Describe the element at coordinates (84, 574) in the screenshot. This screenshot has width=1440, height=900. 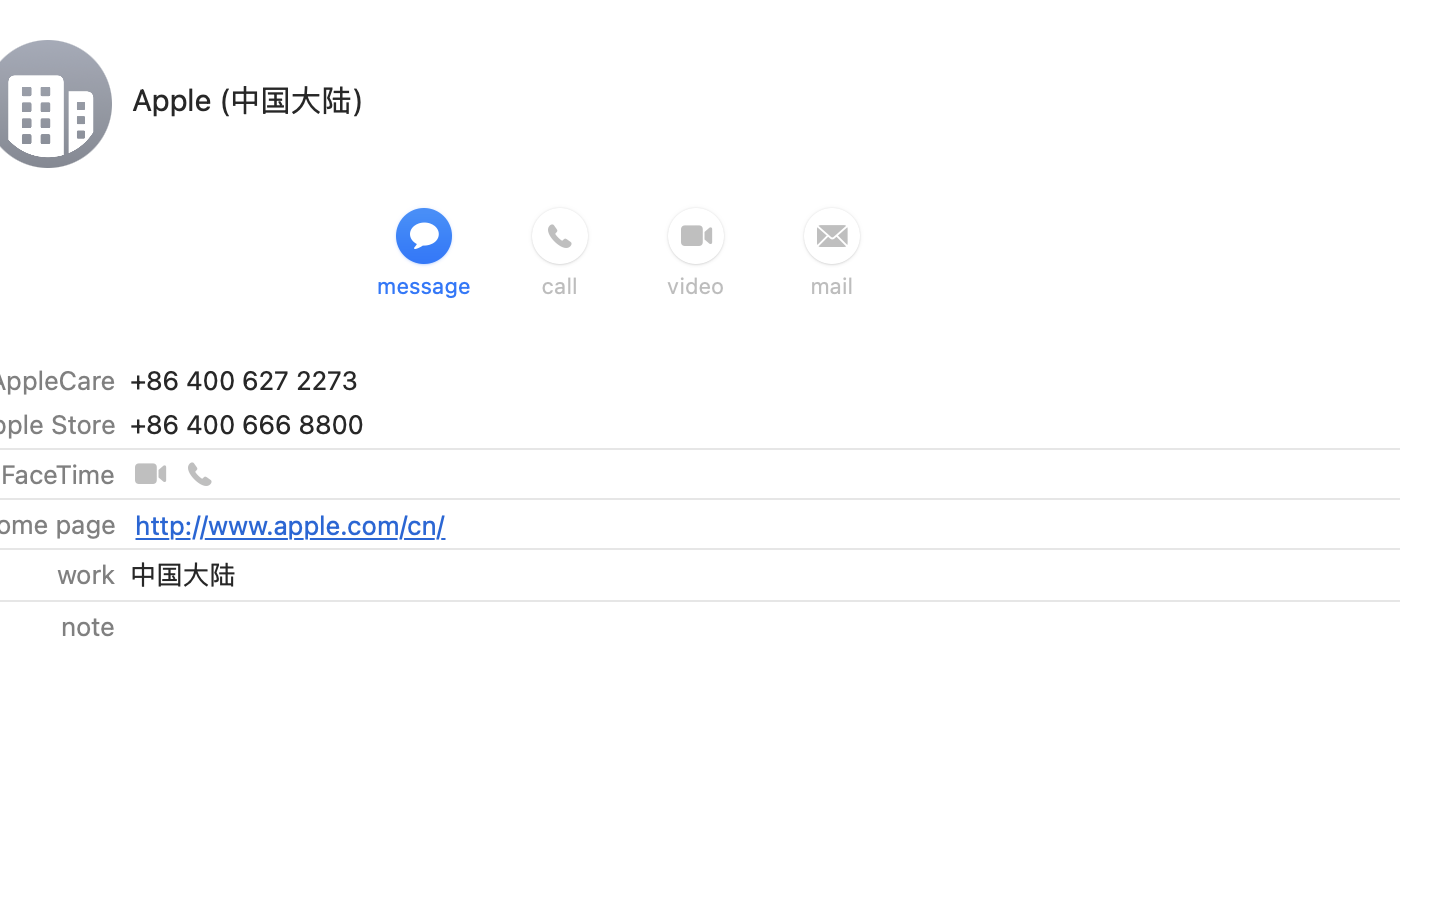
I see `work` at that location.